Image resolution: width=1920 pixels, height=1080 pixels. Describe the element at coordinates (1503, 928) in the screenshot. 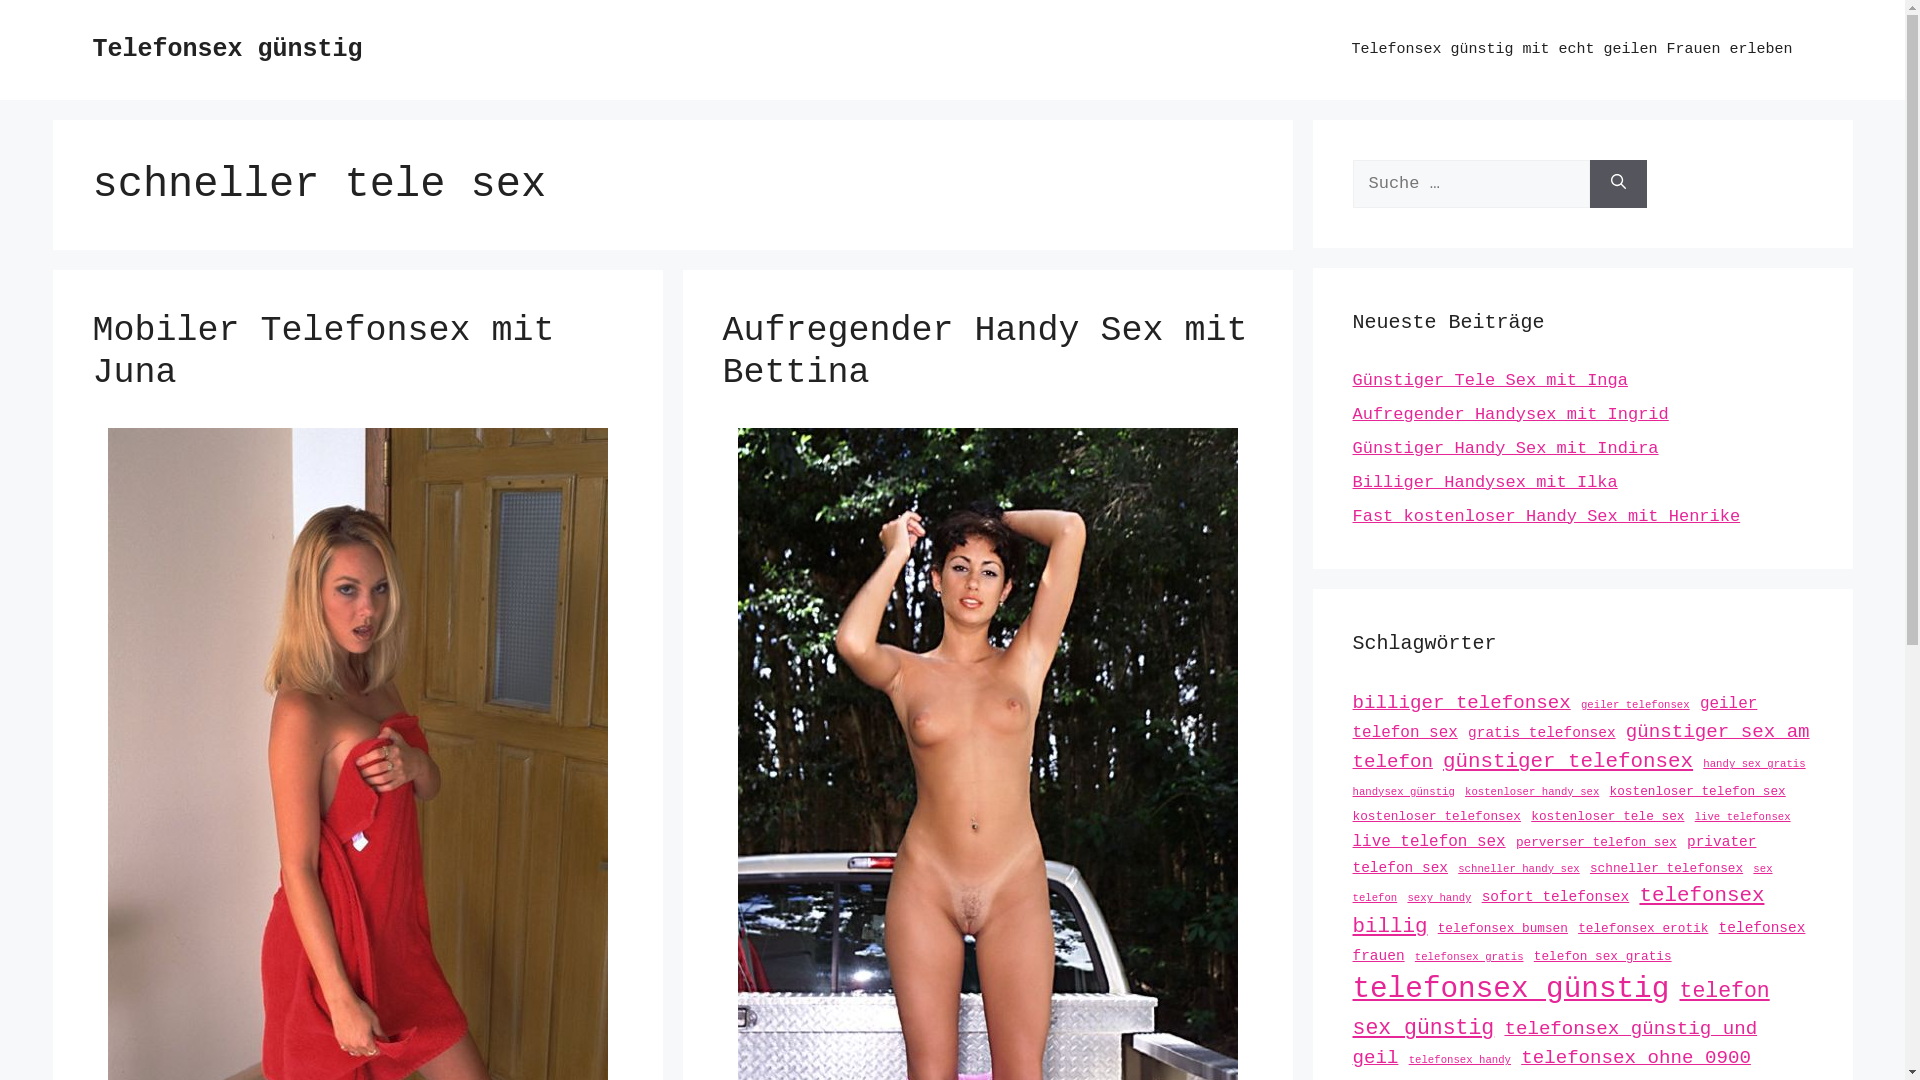

I see `telefonsex bumsen` at that location.